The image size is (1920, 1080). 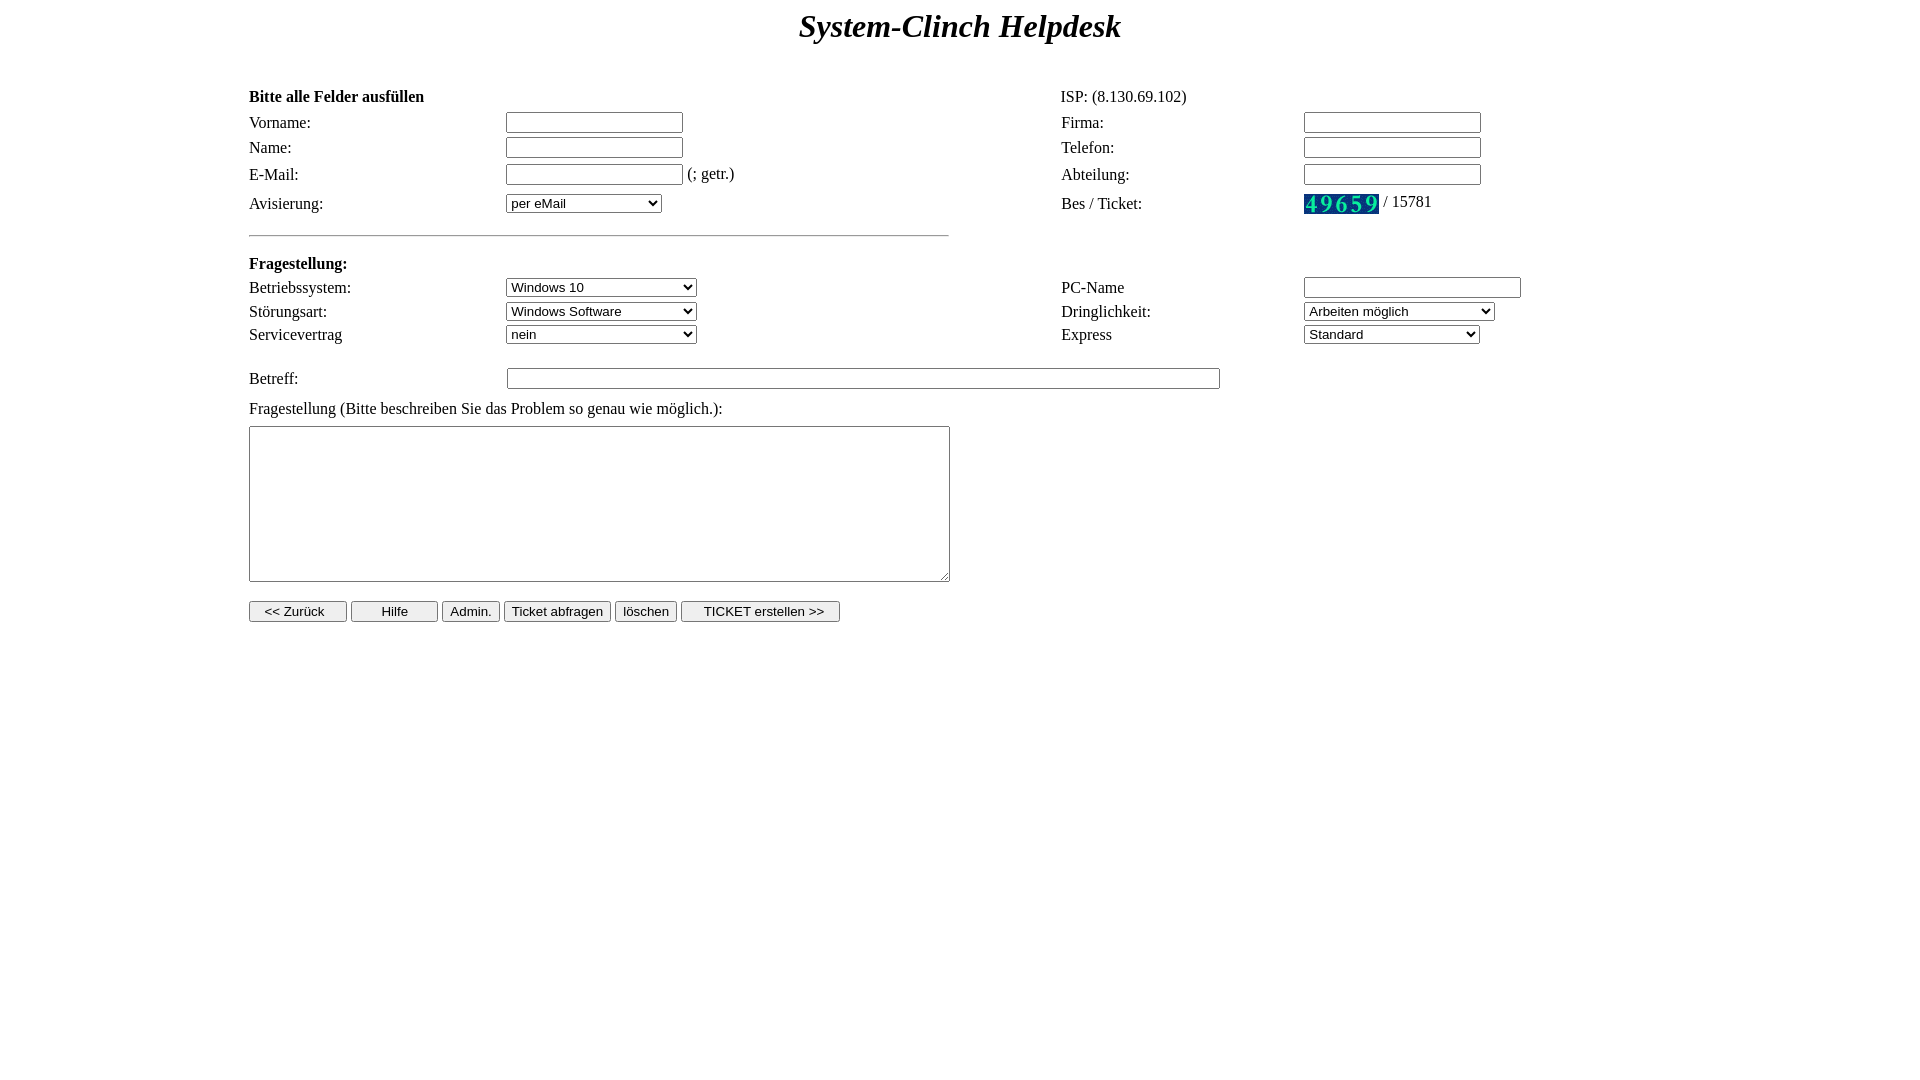 What do you see at coordinates (760, 610) in the screenshot?
I see `    TICKET erstellen >>  ` at bounding box center [760, 610].